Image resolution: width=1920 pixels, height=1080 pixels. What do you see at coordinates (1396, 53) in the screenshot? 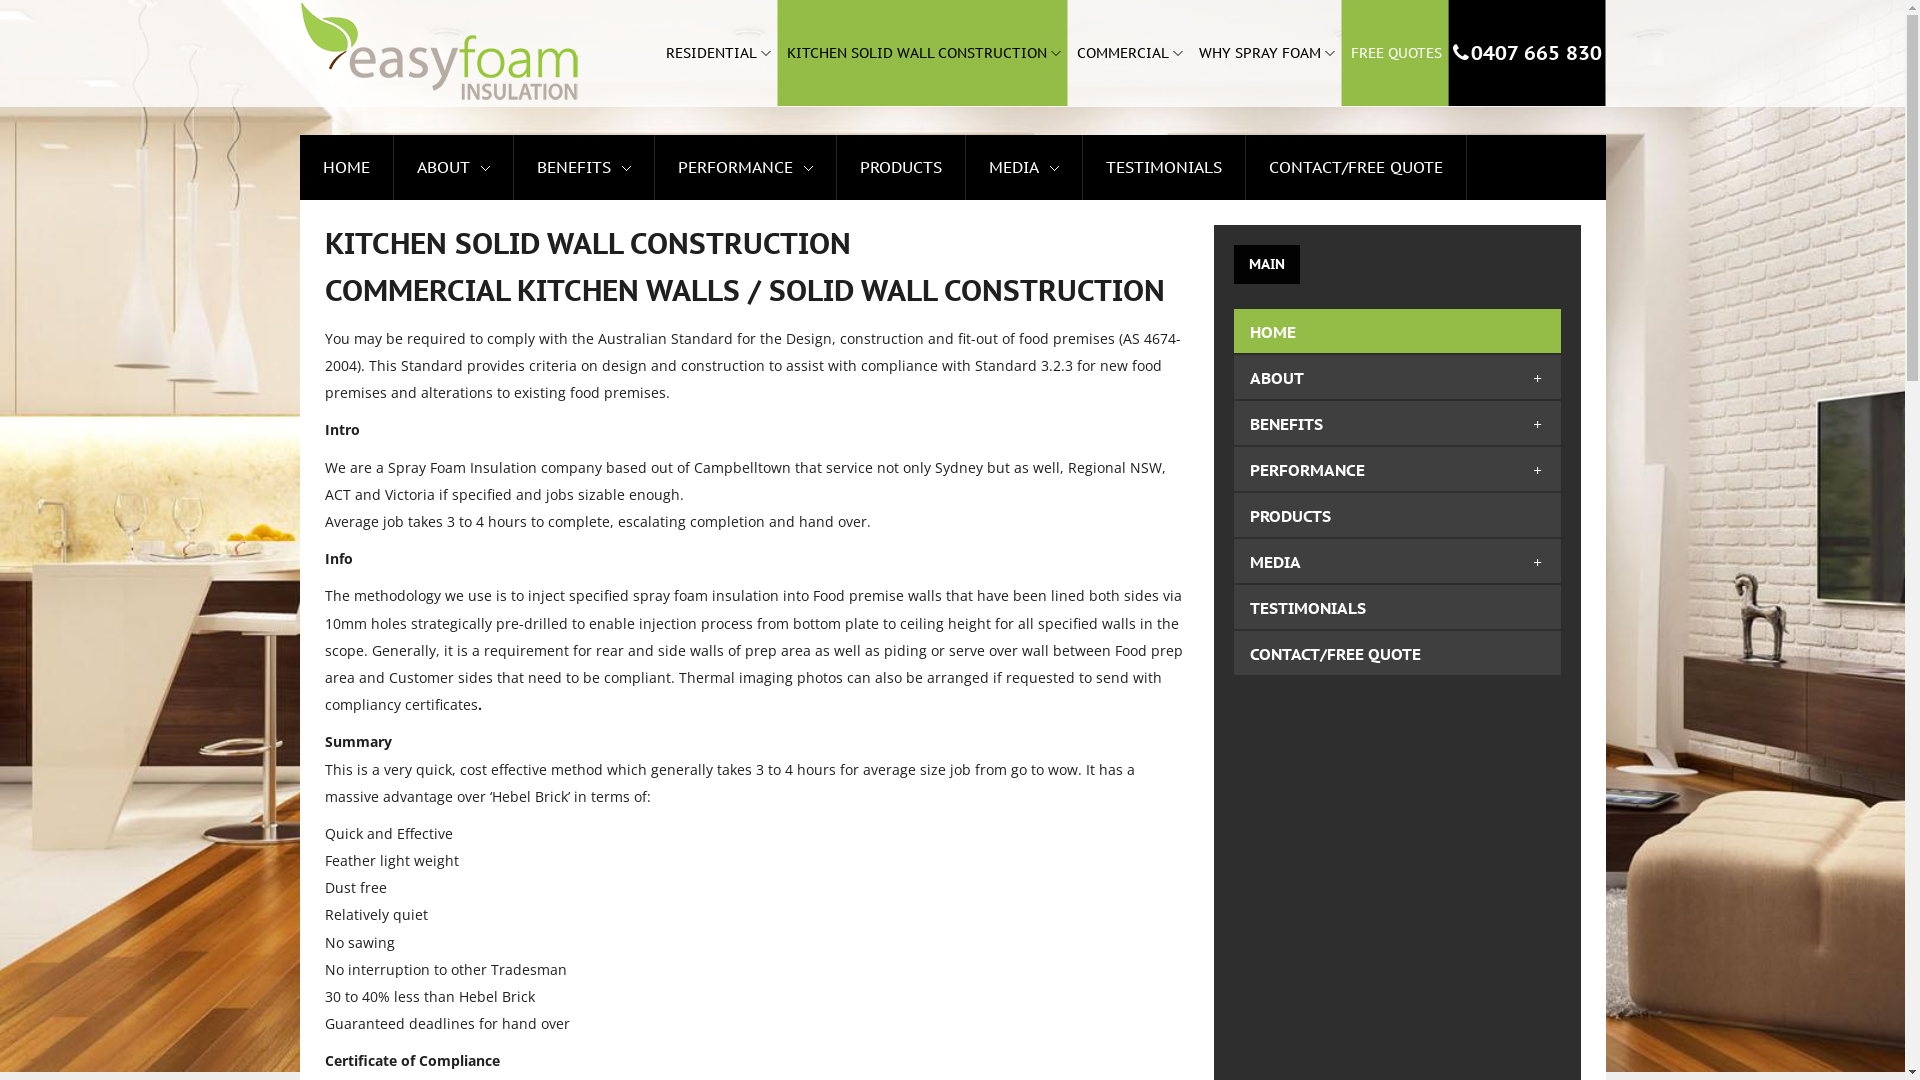
I see `FREE QUOTES` at bounding box center [1396, 53].